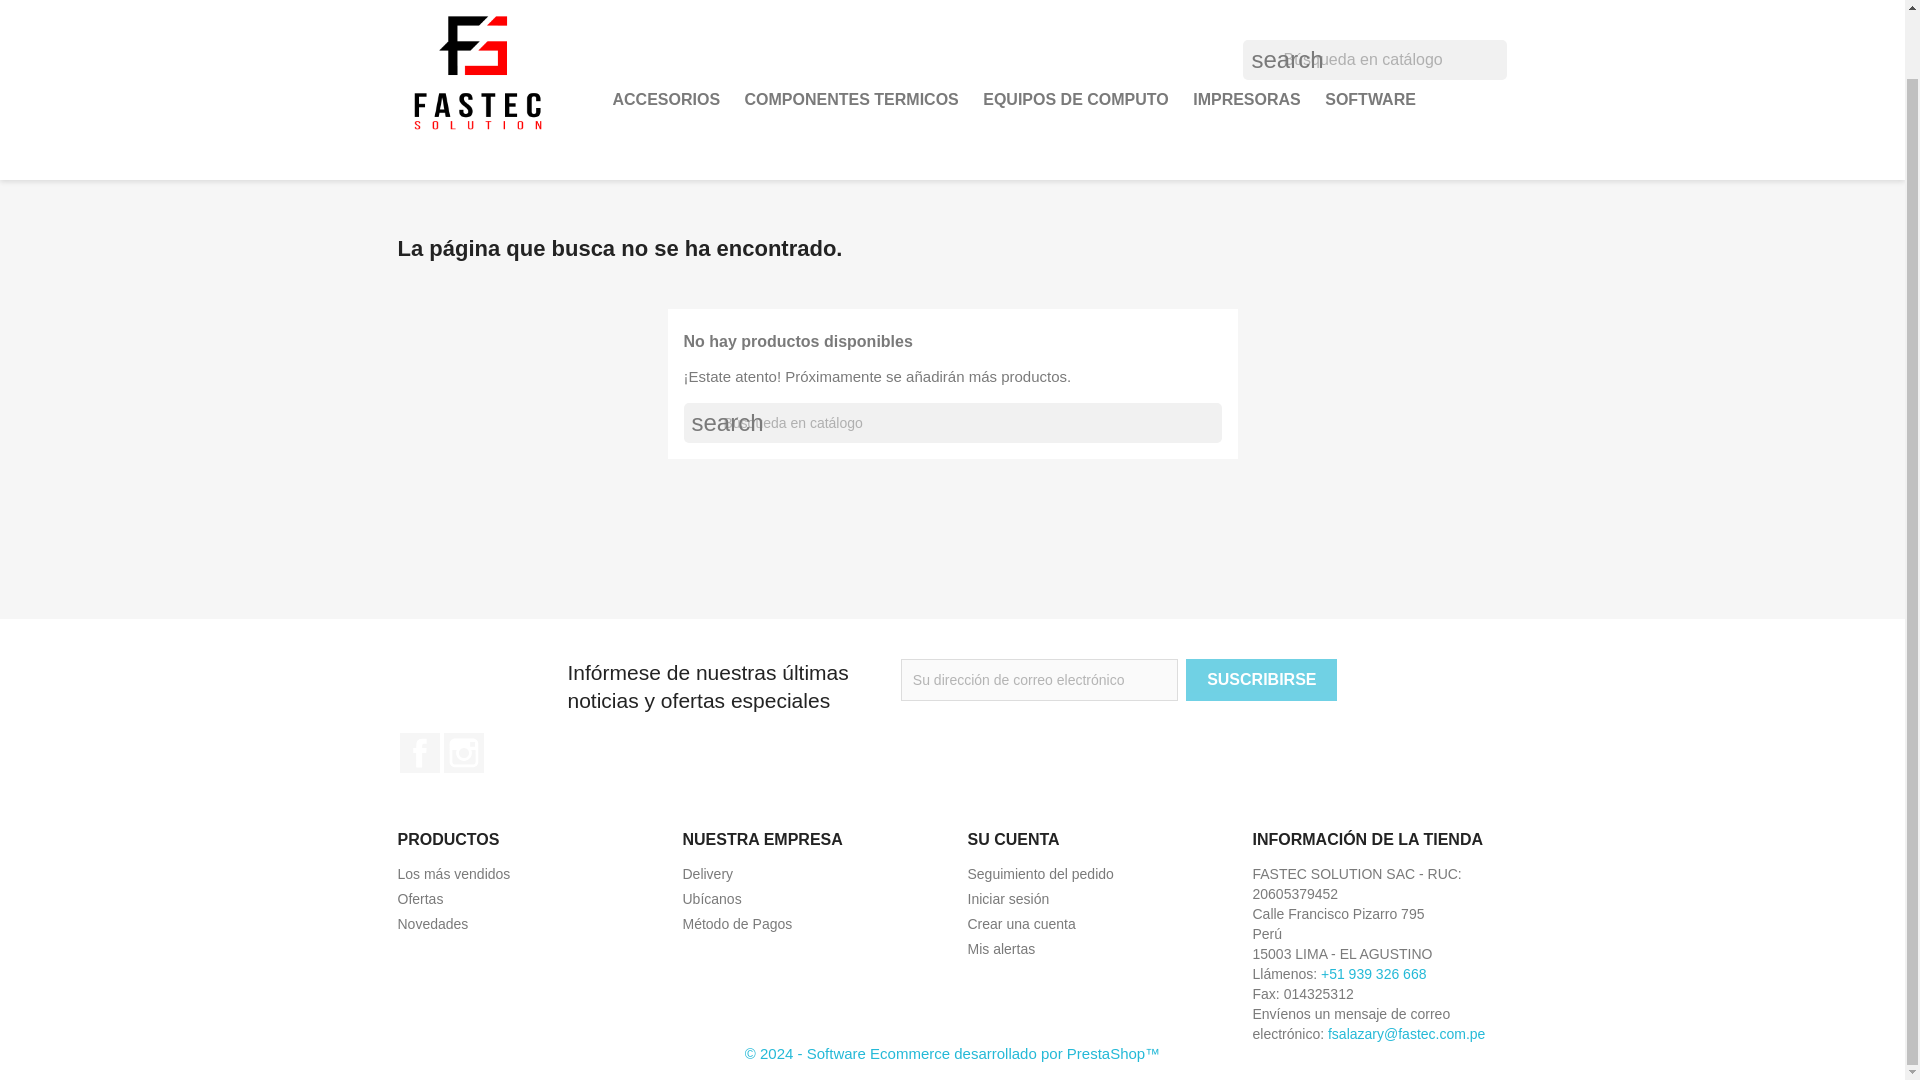  Describe the element at coordinates (432, 924) in the screenshot. I see `Novedades` at that location.